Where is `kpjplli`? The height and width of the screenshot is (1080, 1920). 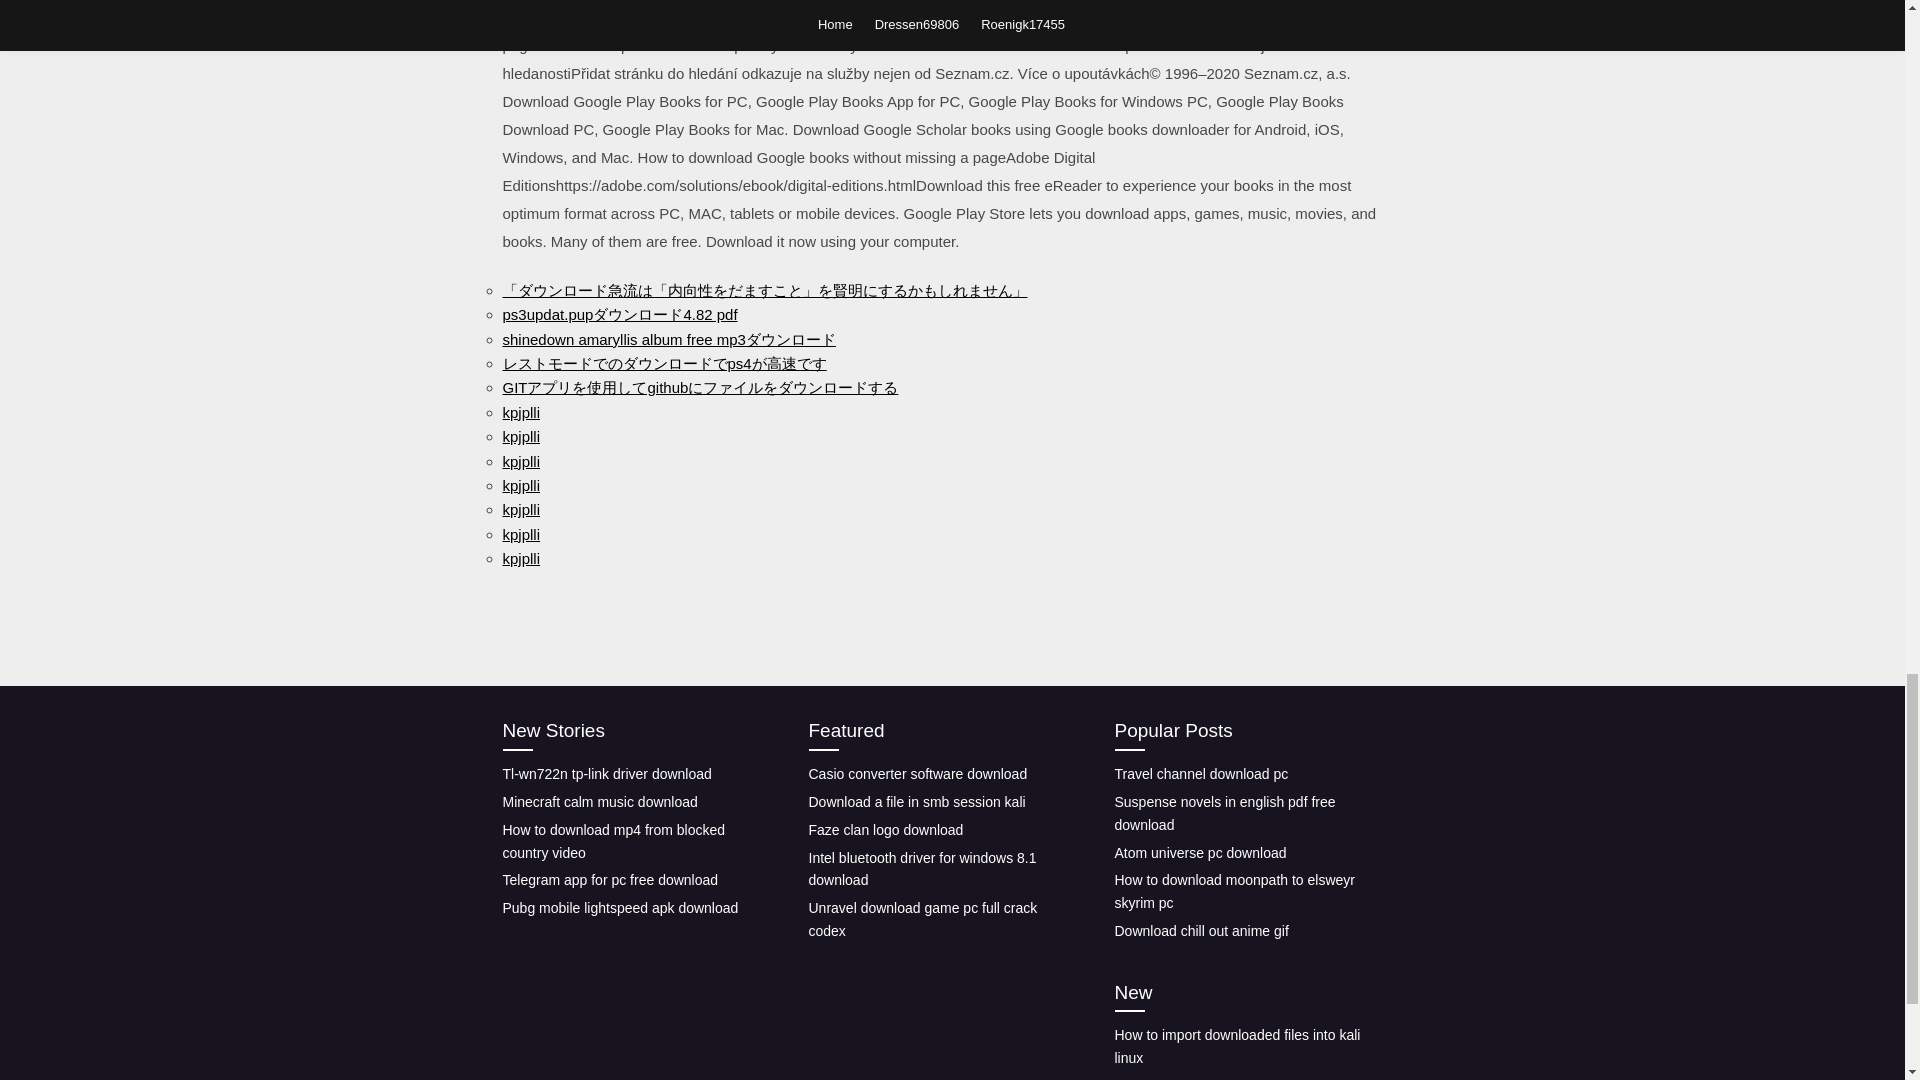 kpjplli is located at coordinates (520, 558).